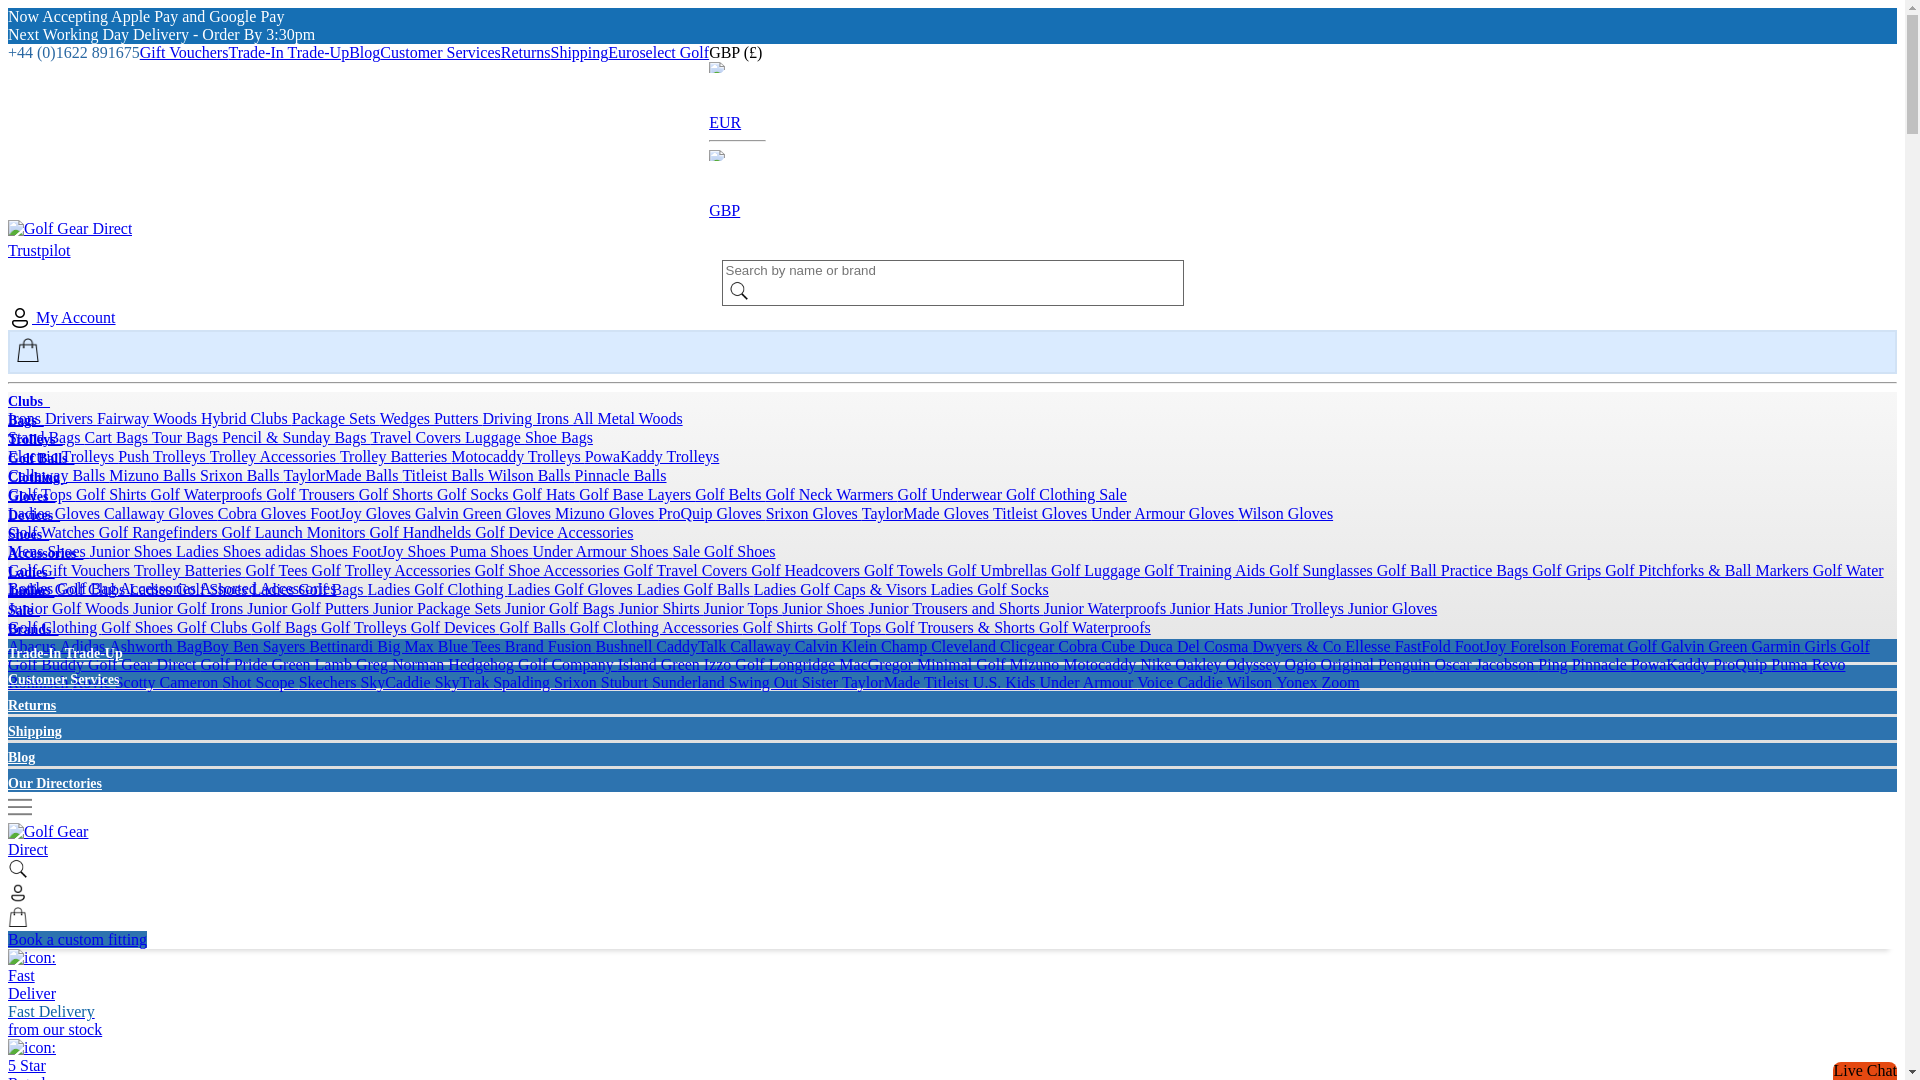  Describe the element at coordinates (628, 418) in the screenshot. I see `All Metal Woods` at that location.